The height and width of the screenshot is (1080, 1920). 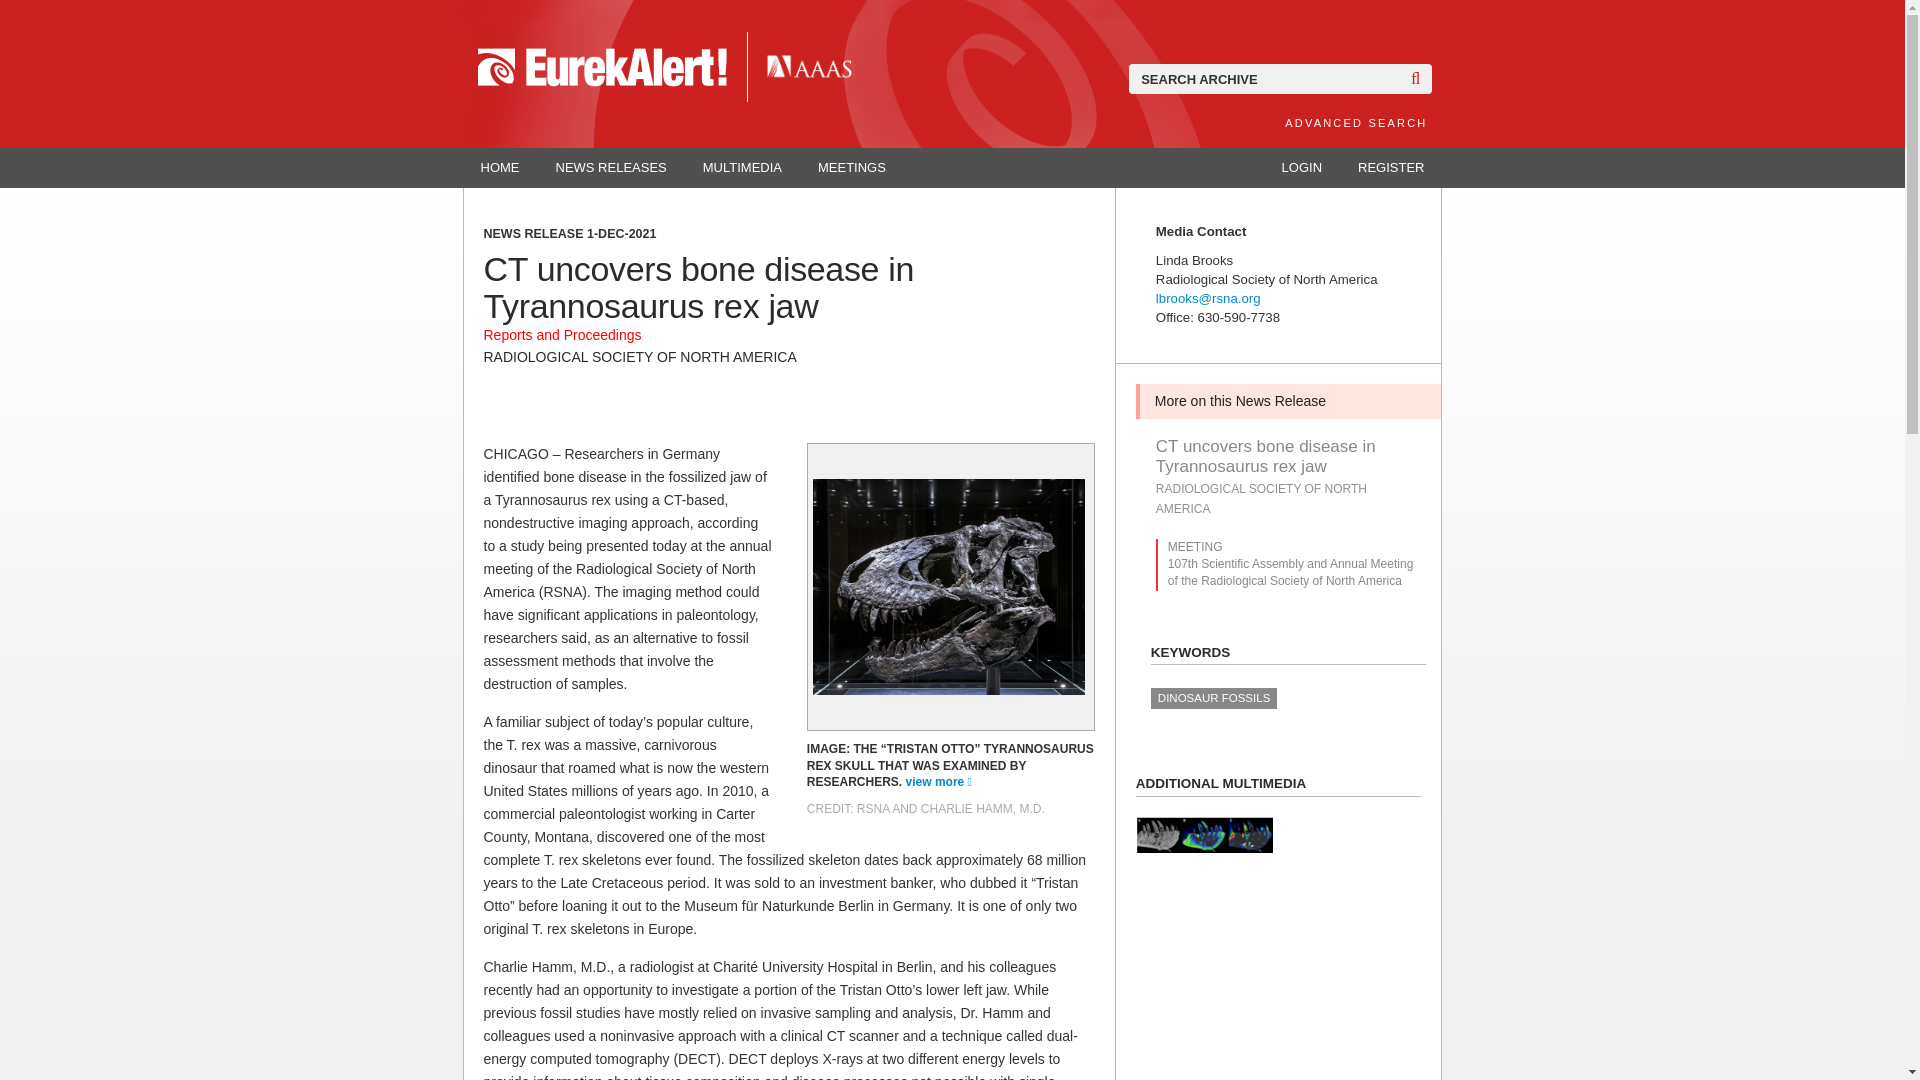 What do you see at coordinates (562, 335) in the screenshot?
I see `Reports and Proceedings` at bounding box center [562, 335].